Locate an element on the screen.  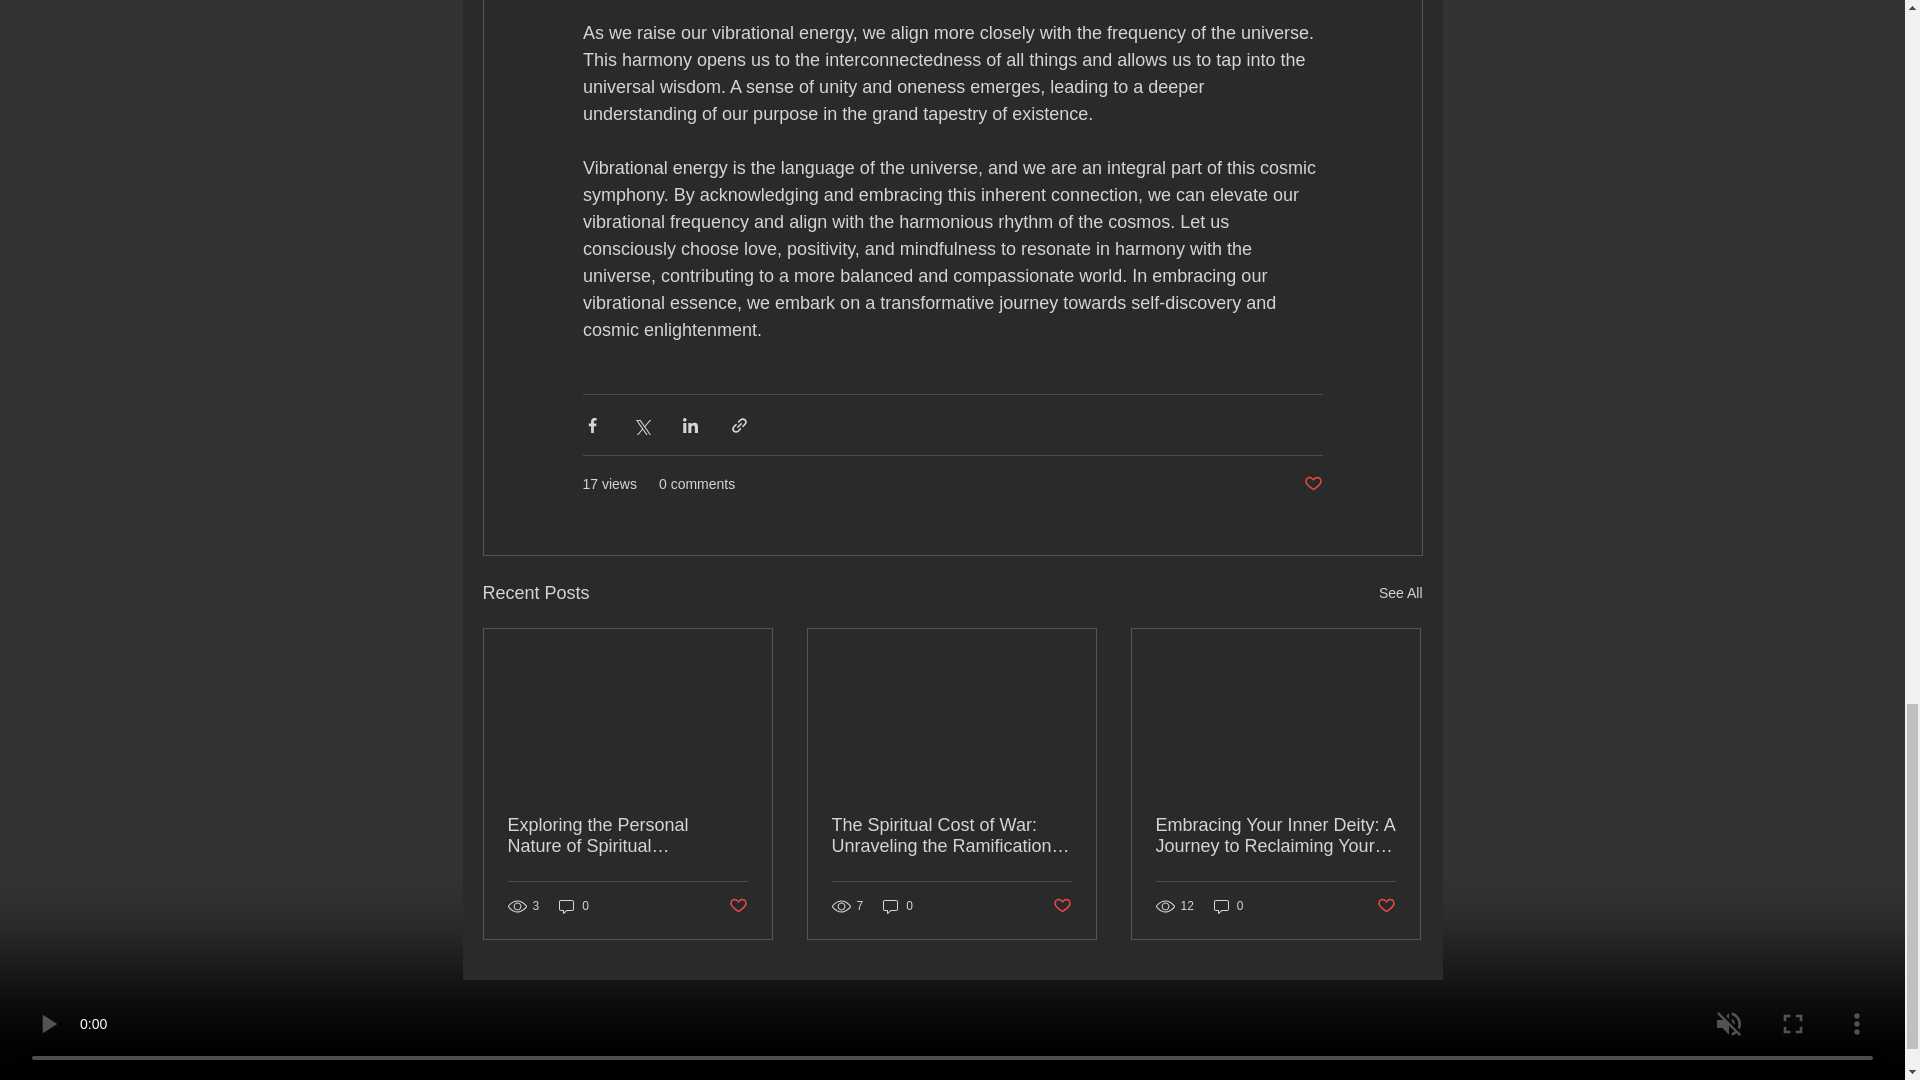
Post not marked as liked is located at coordinates (736, 906).